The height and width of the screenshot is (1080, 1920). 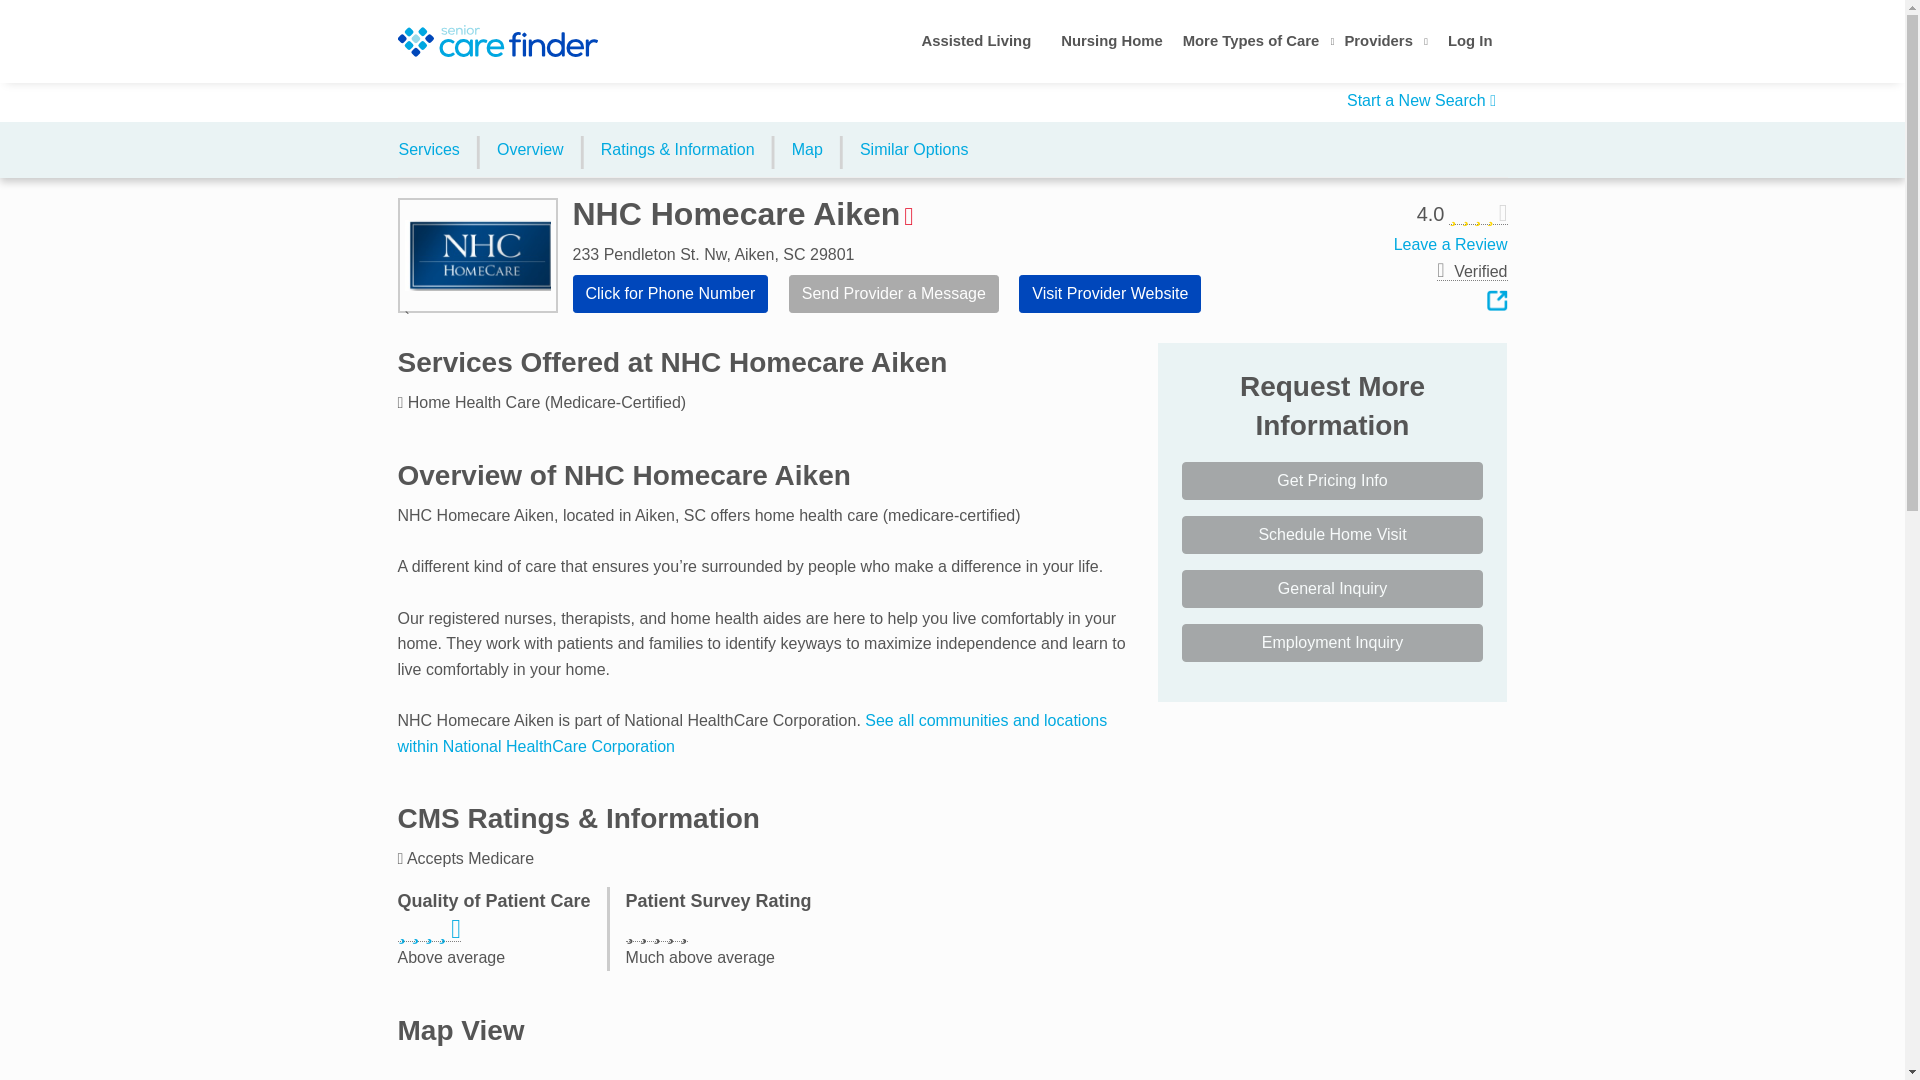 What do you see at coordinates (1386, 43) in the screenshot?
I see `Providers` at bounding box center [1386, 43].